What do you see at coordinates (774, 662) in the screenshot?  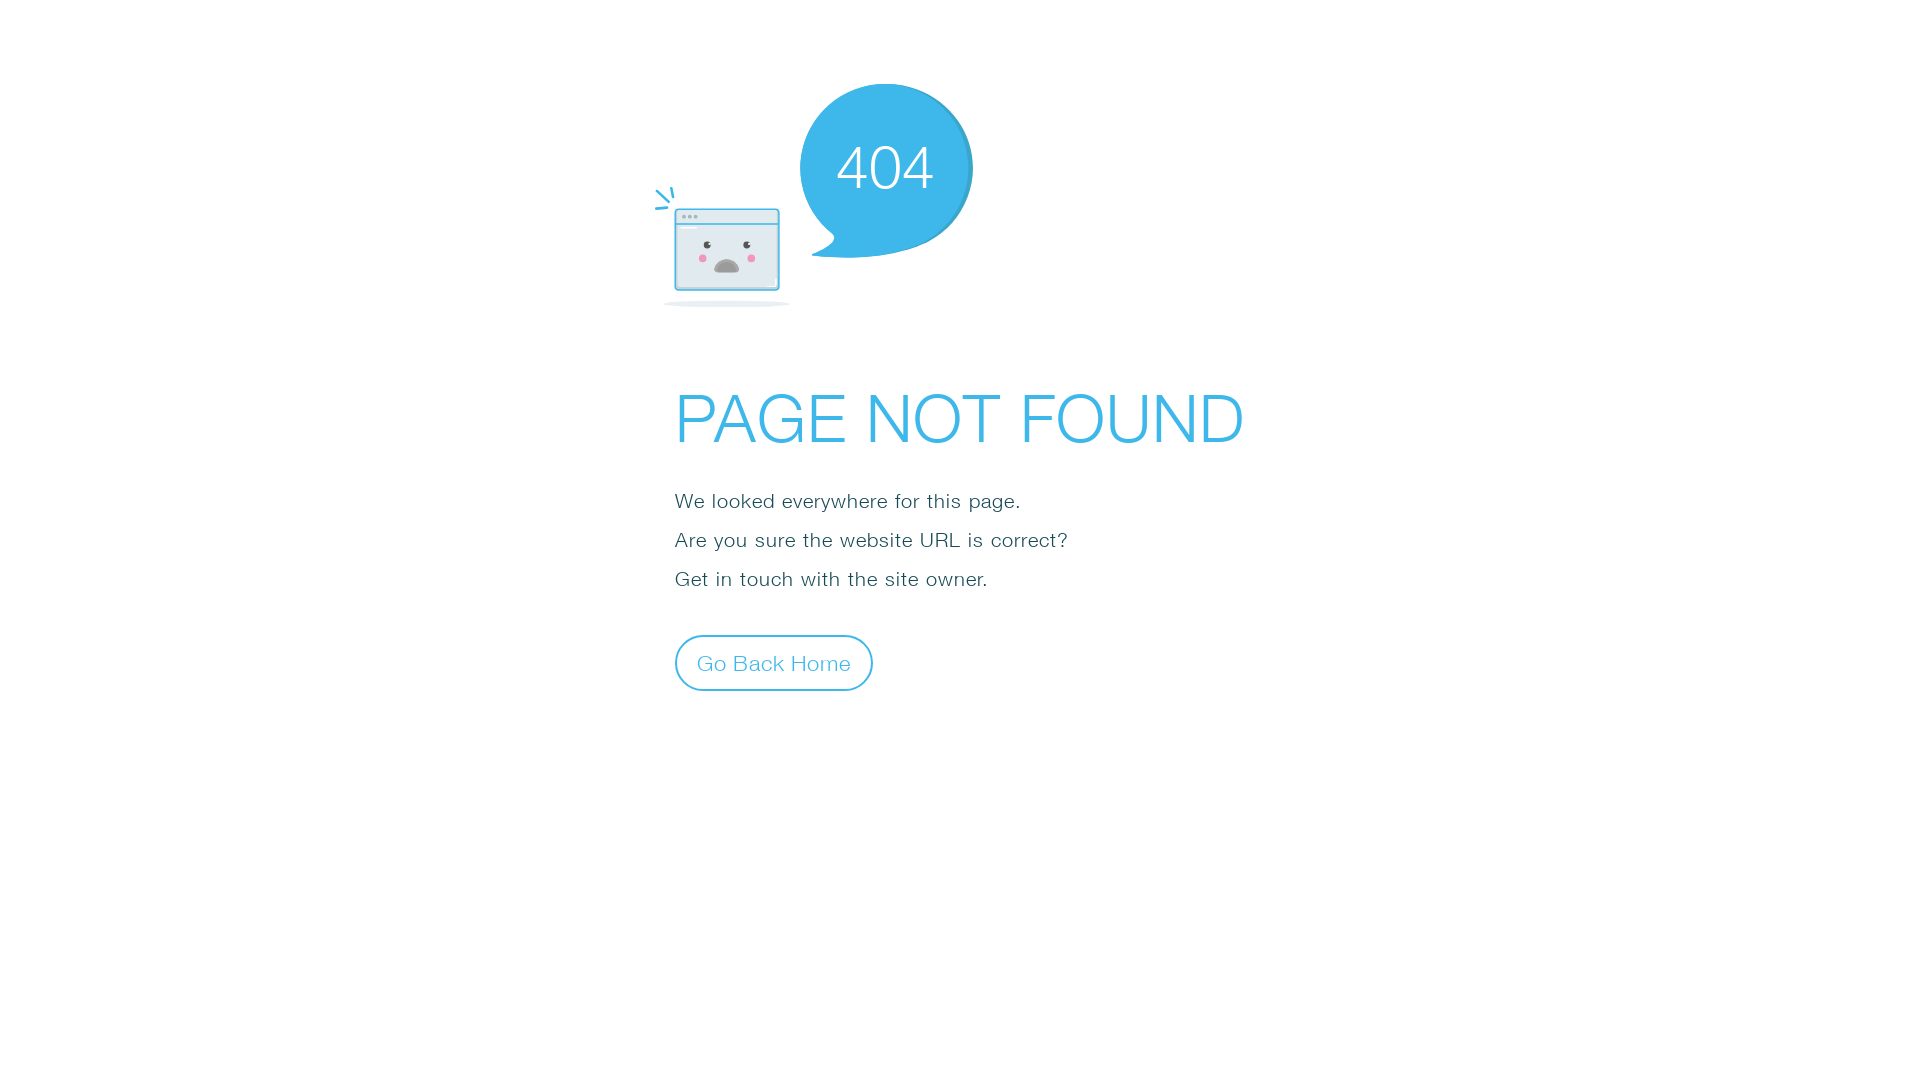 I see `Go Back Home` at bounding box center [774, 662].